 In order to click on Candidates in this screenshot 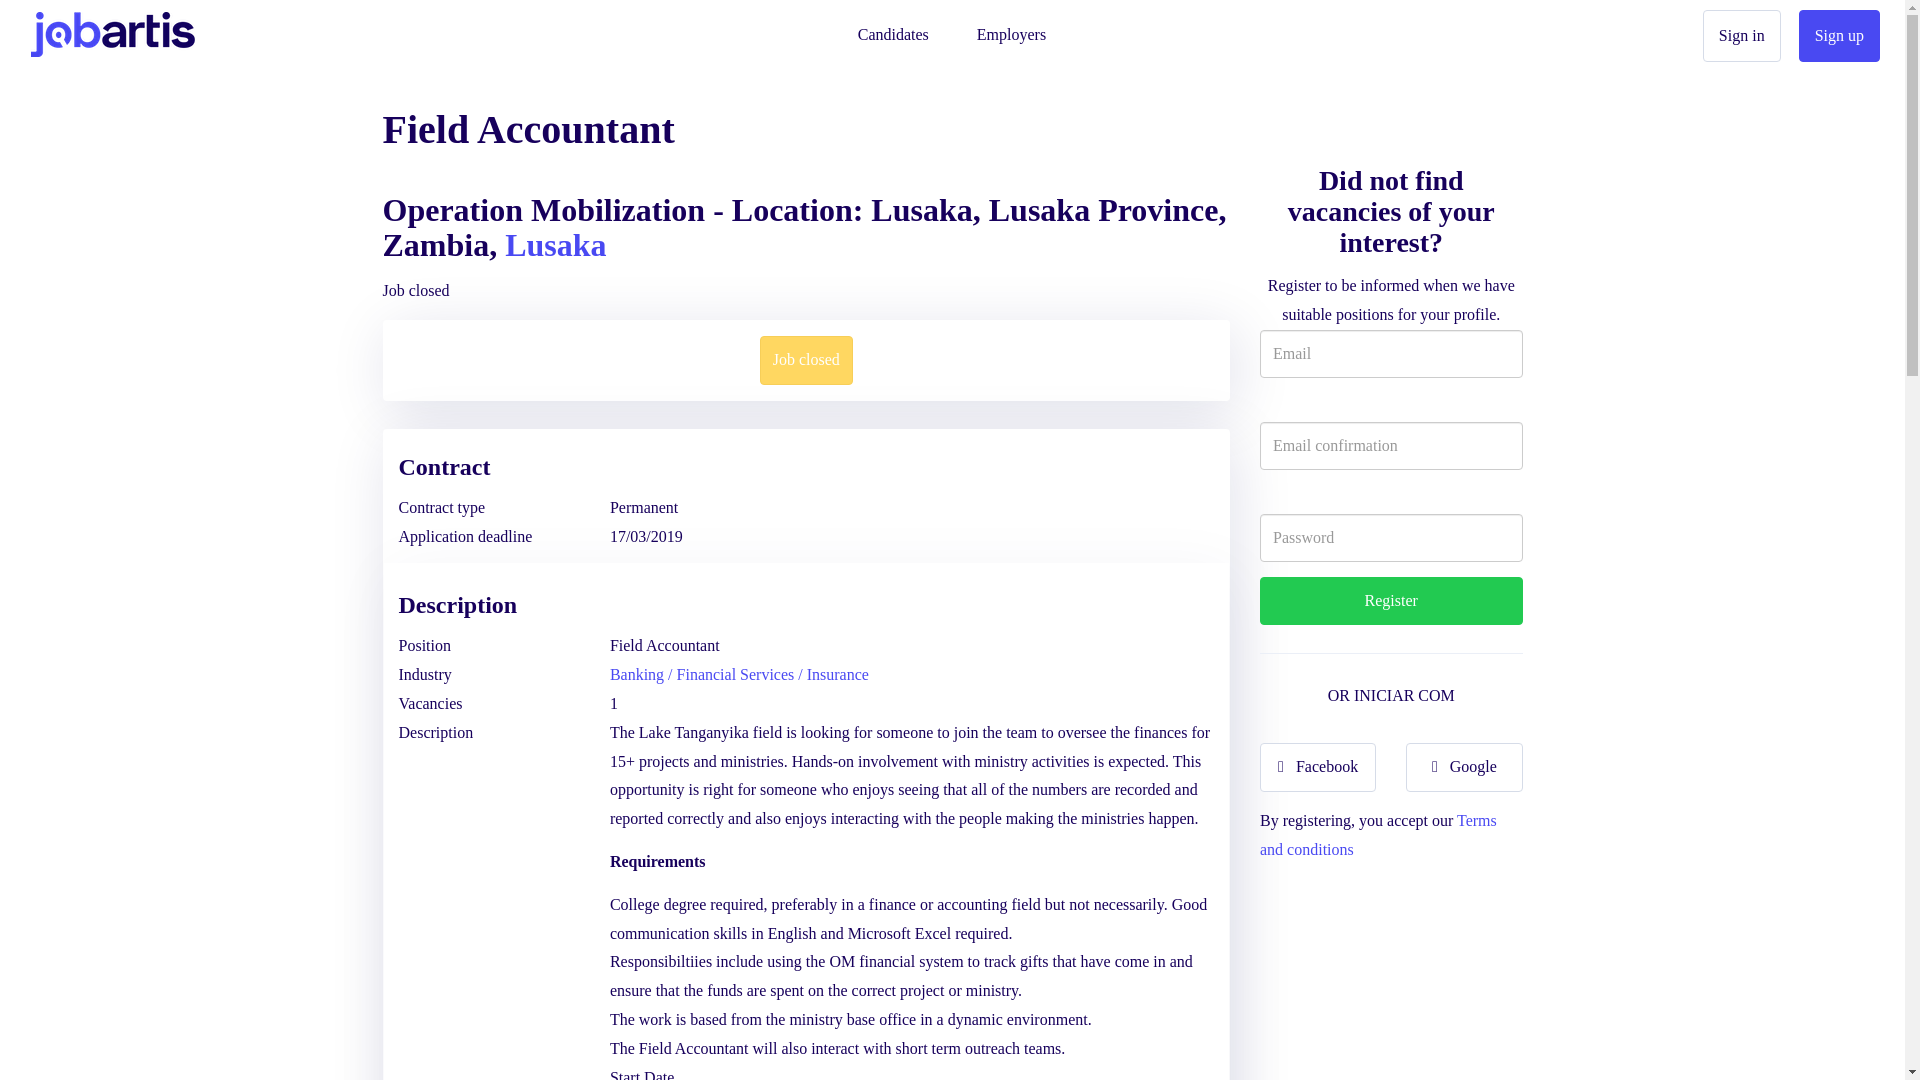, I will do `click(893, 30)`.